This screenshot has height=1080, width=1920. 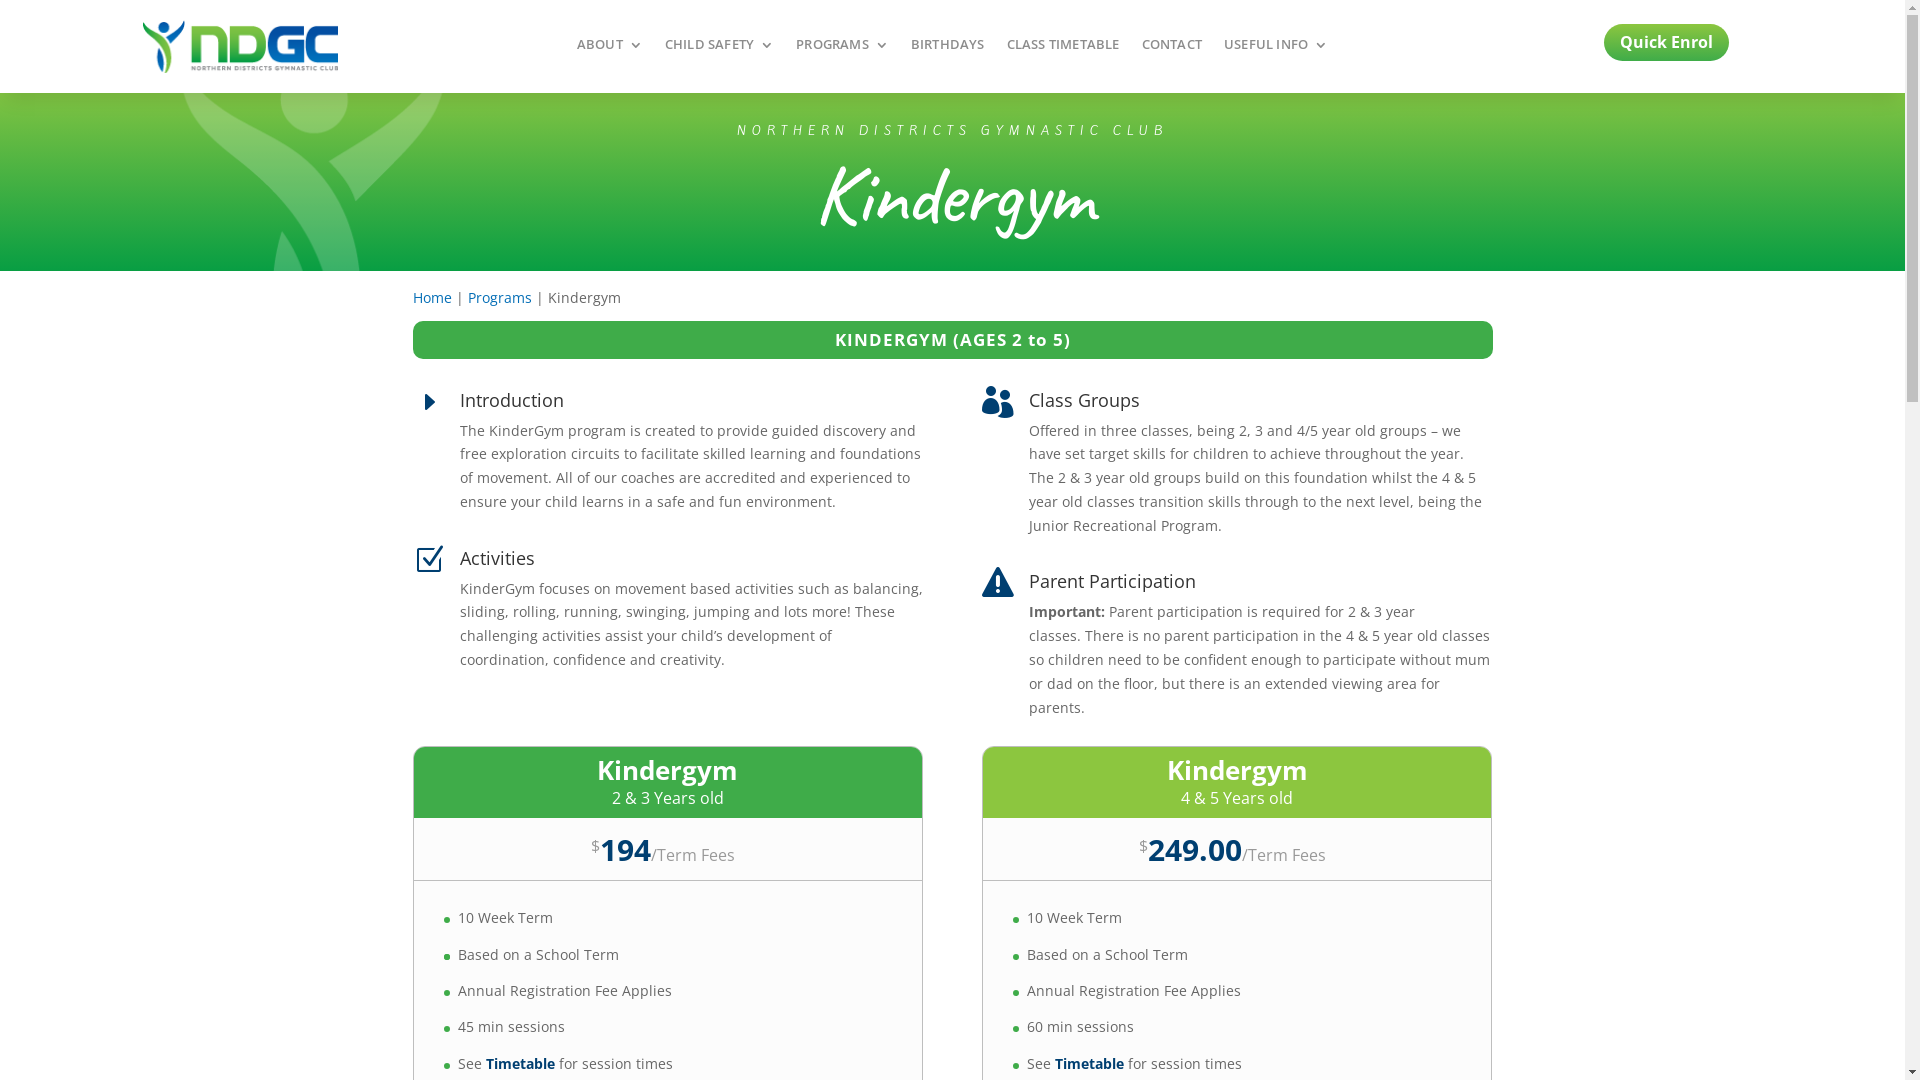 What do you see at coordinates (240, 46) in the screenshot?
I see `ndgc-logo` at bounding box center [240, 46].